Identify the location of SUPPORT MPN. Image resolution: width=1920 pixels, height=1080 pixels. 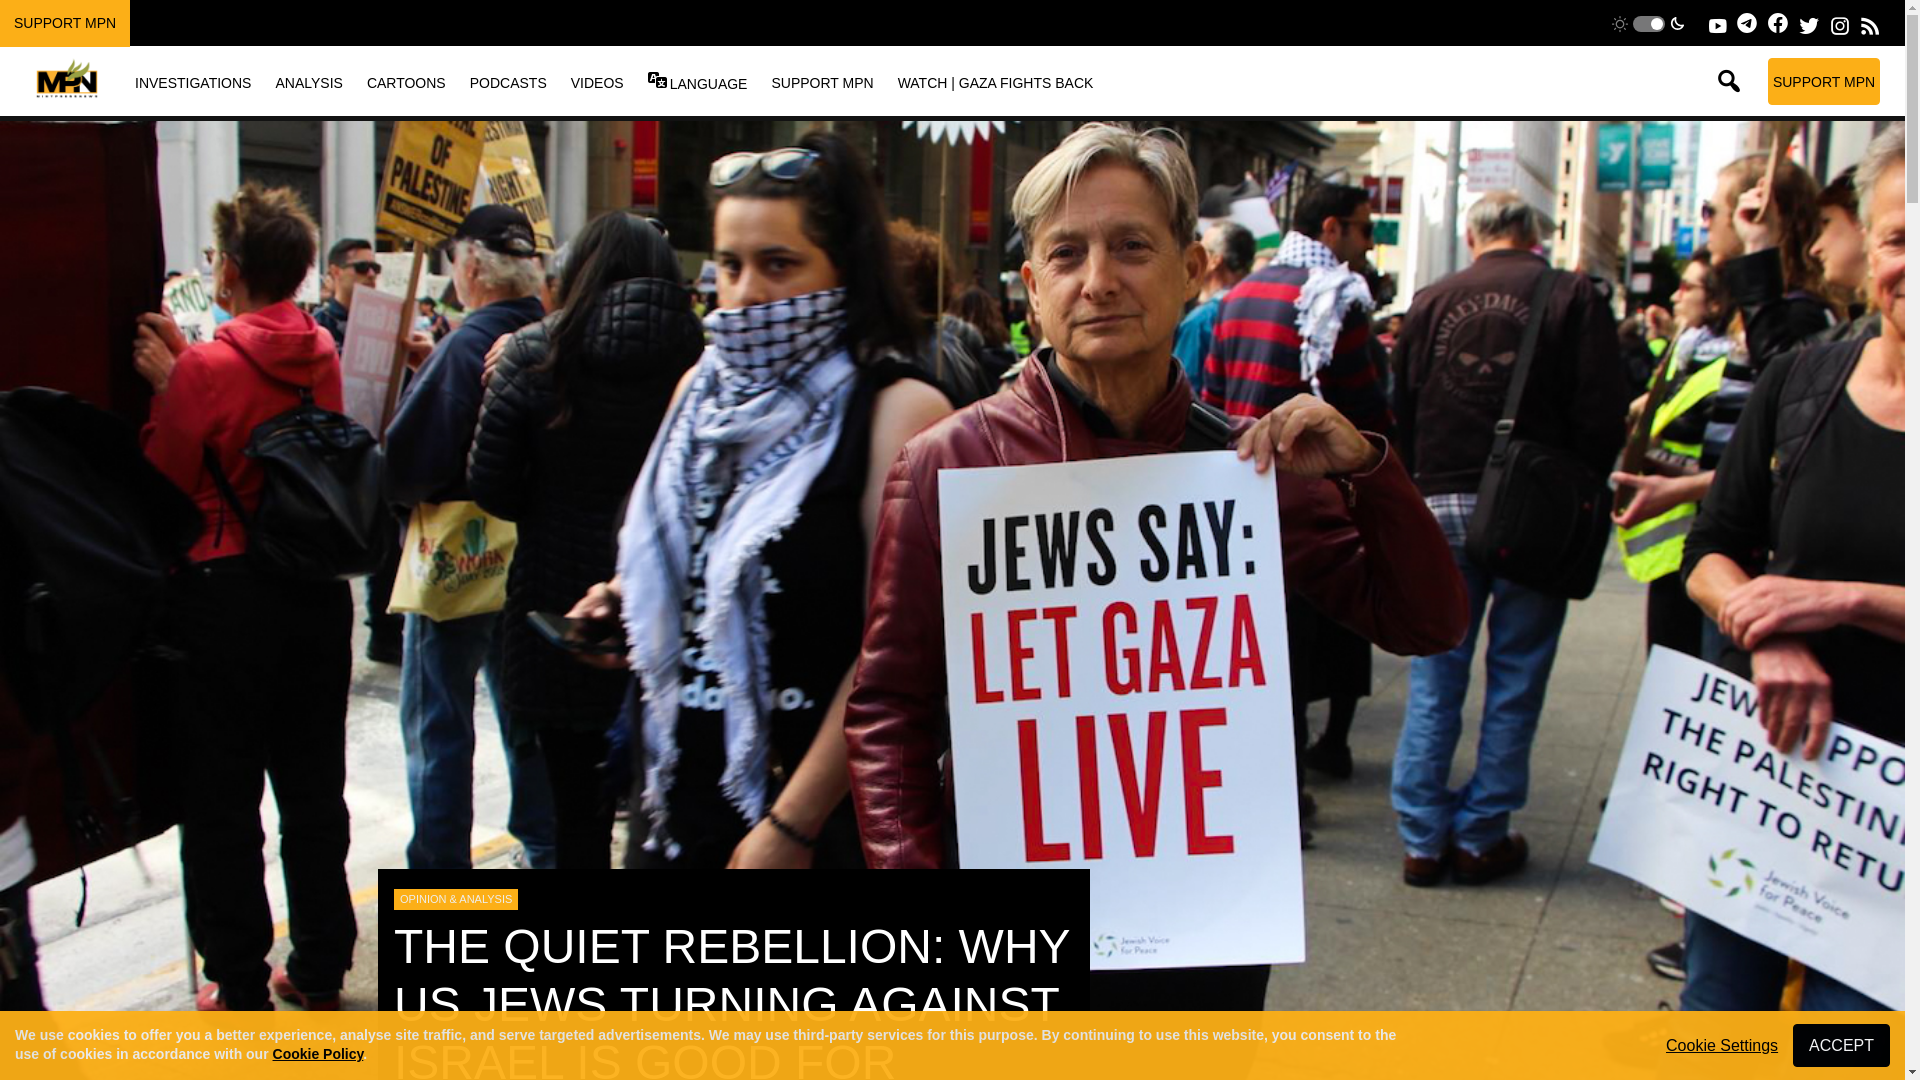
(1824, 81).